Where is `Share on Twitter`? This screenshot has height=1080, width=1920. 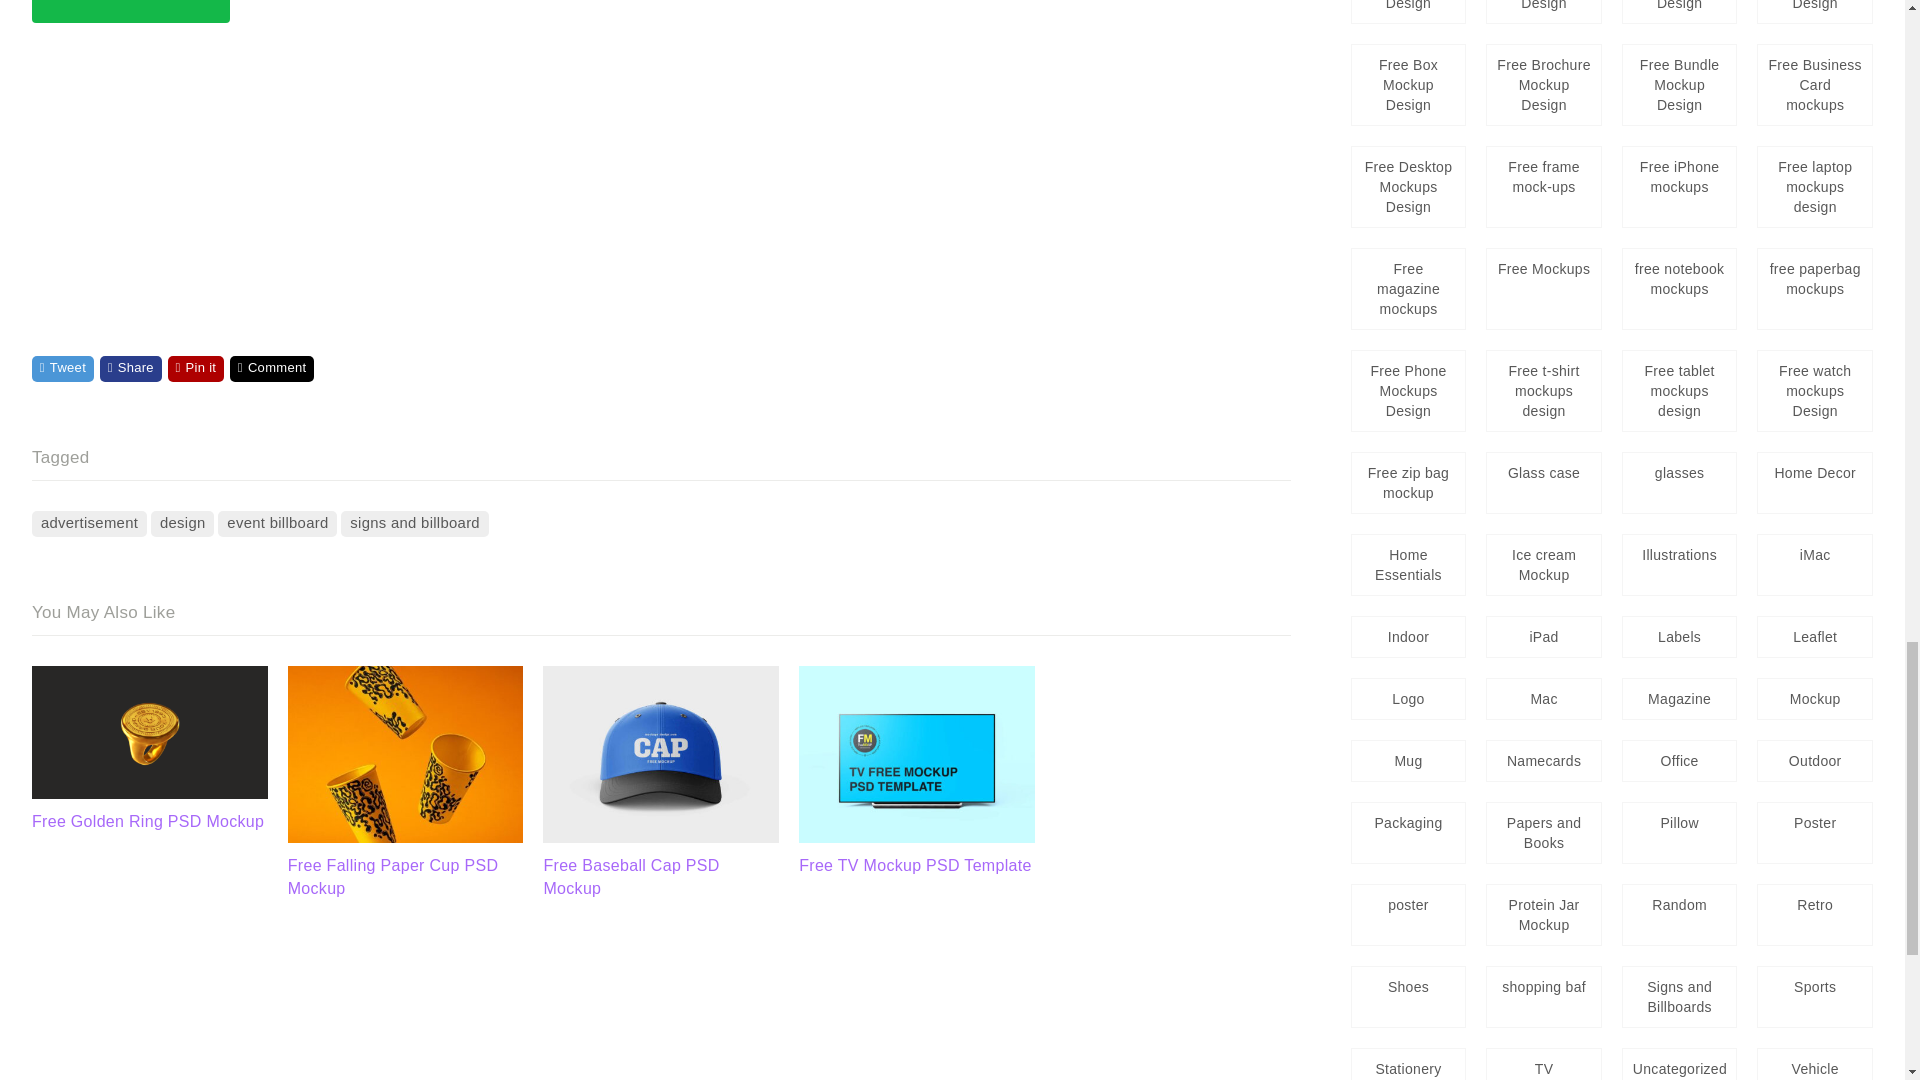 Share on Twitter is located at coordinates (63, 369).